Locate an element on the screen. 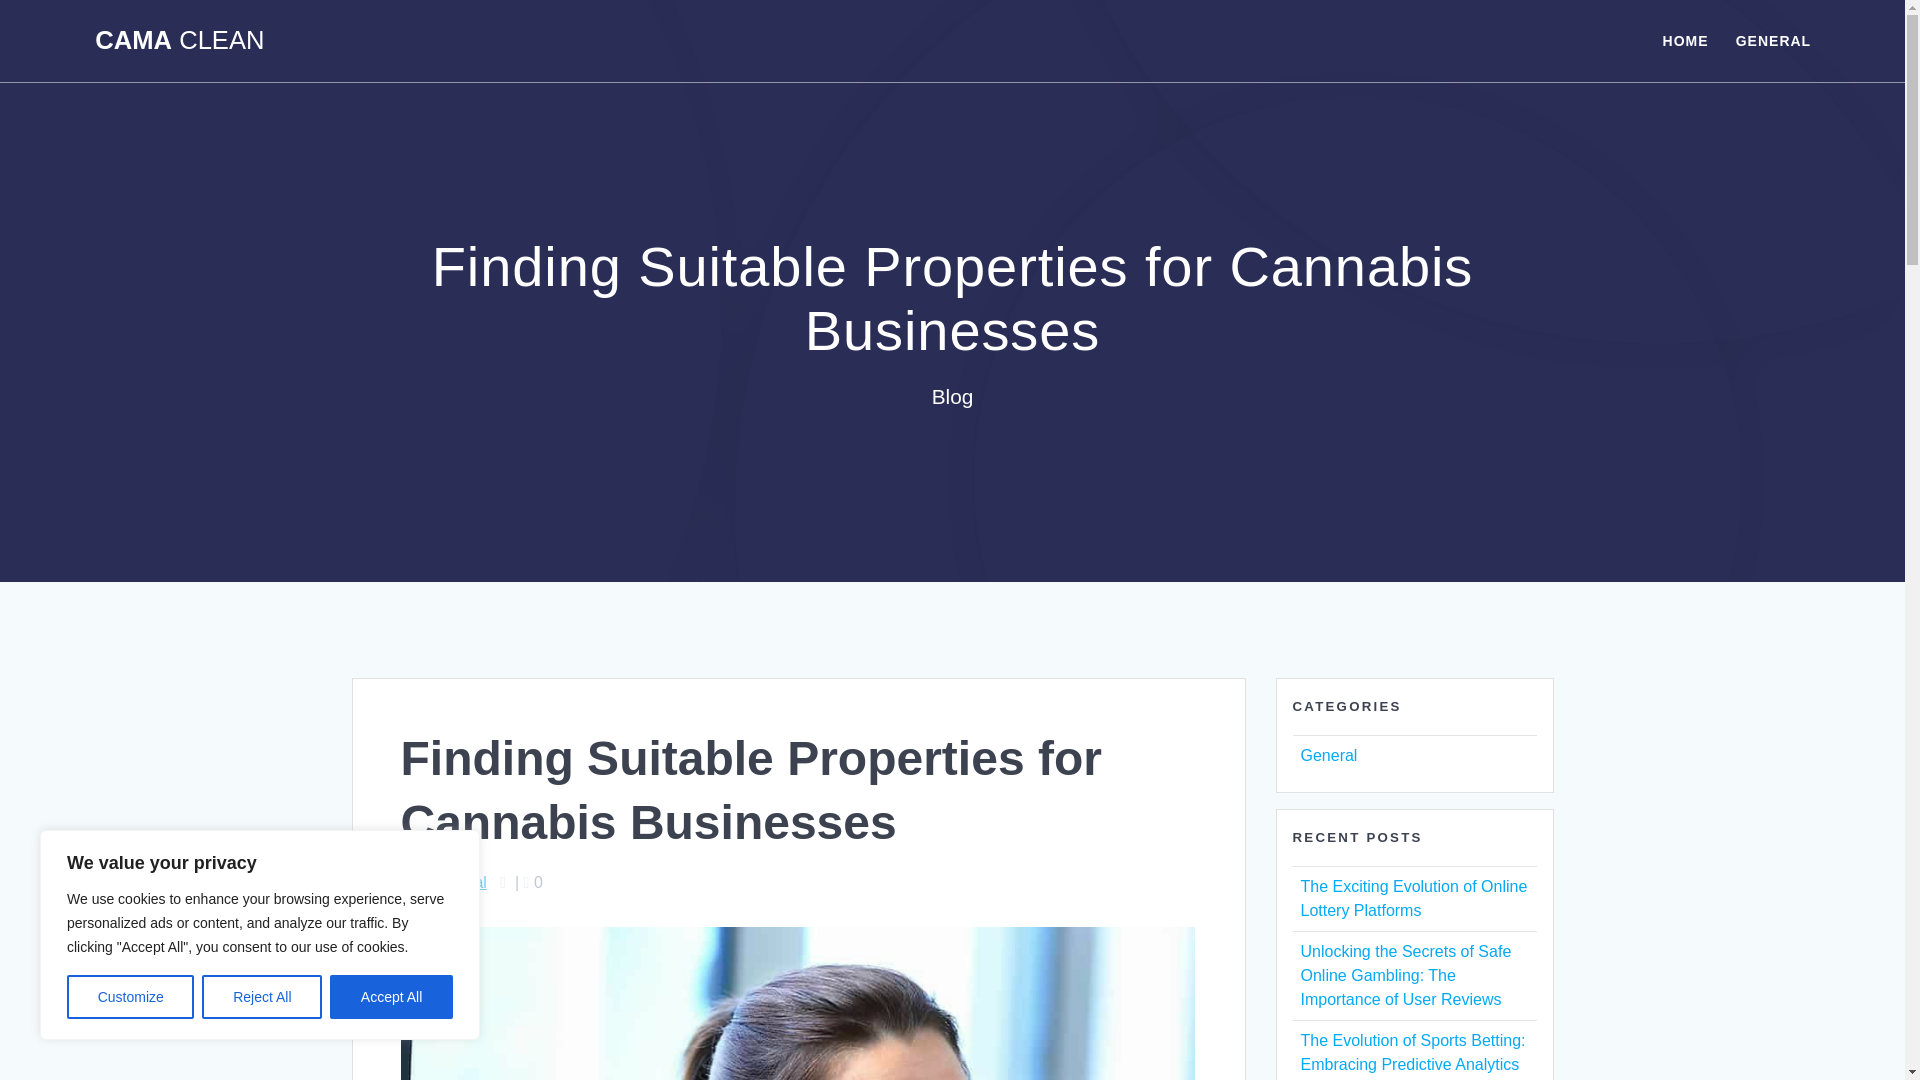 The width and height of the screenshot is (1920, 1080). General is located at coordinates (1328, 755).